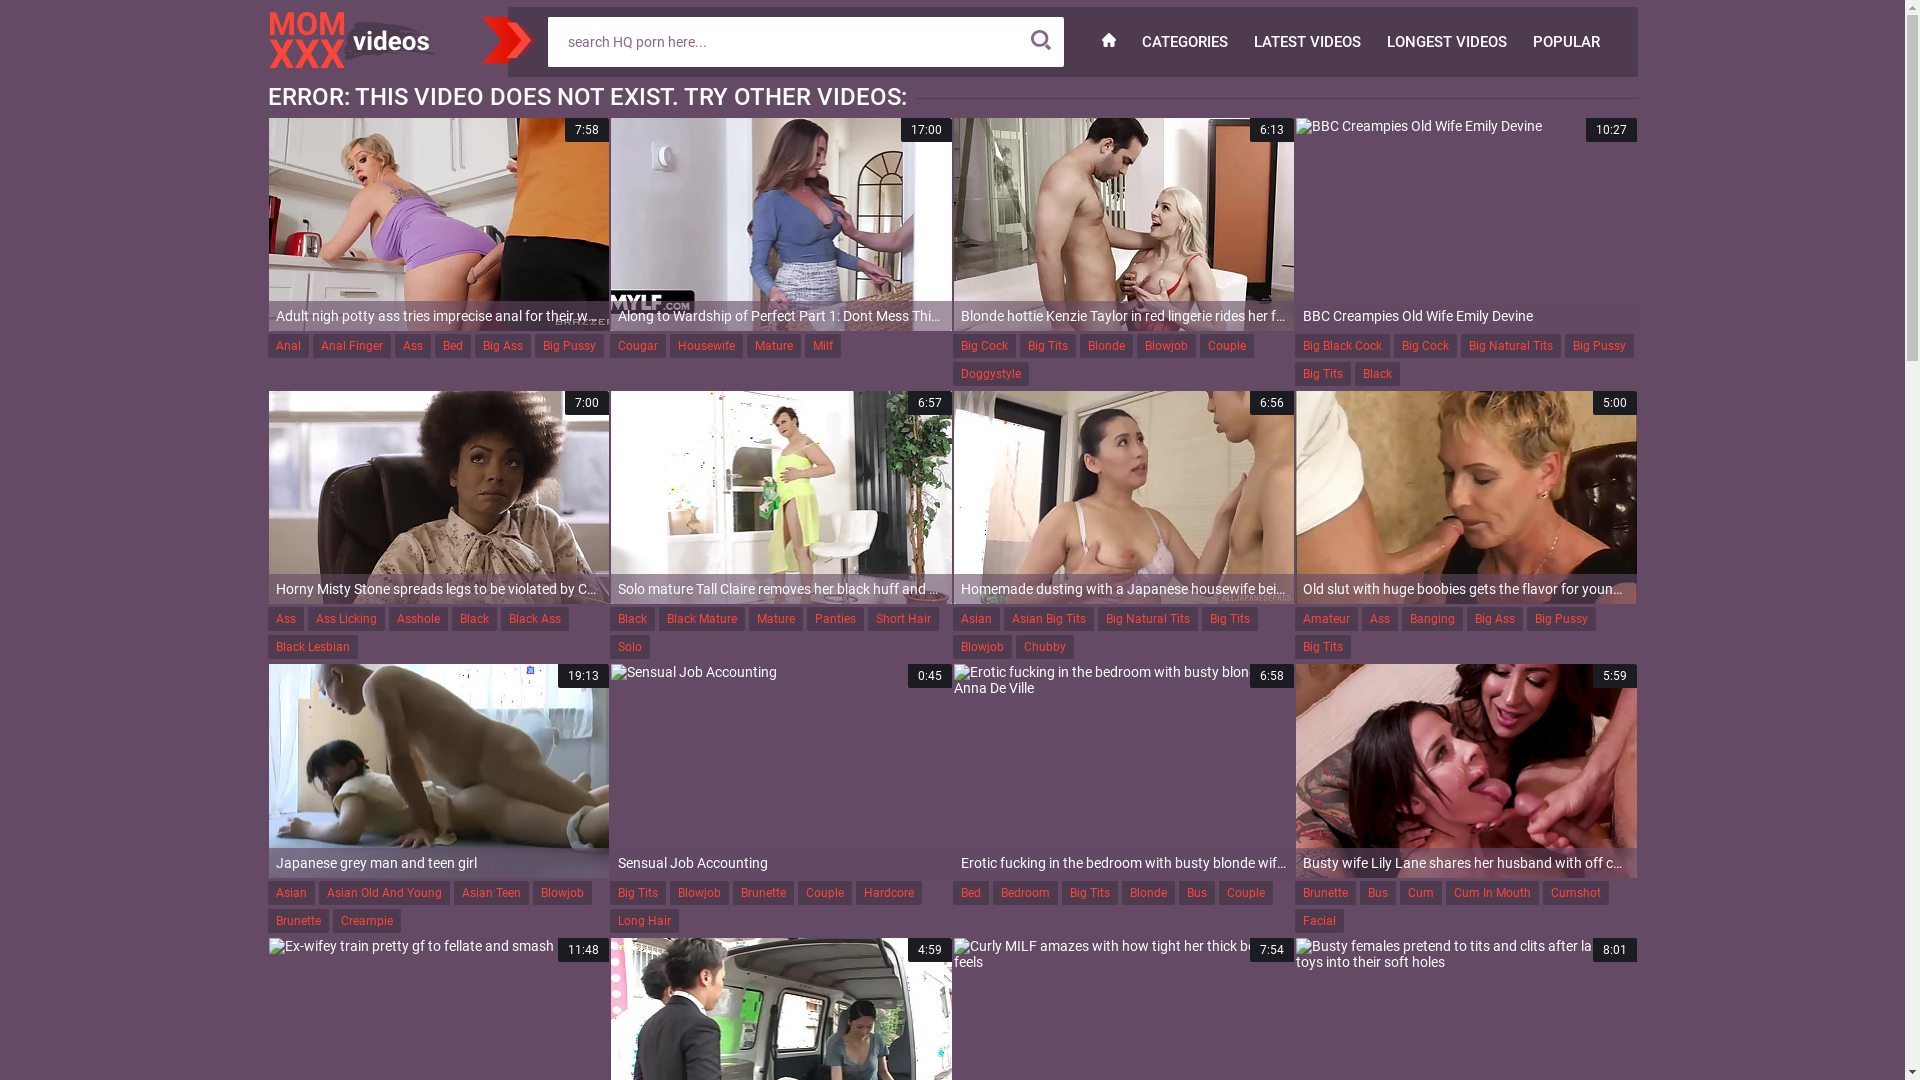  I want to click on Bed, so click(452, 346).